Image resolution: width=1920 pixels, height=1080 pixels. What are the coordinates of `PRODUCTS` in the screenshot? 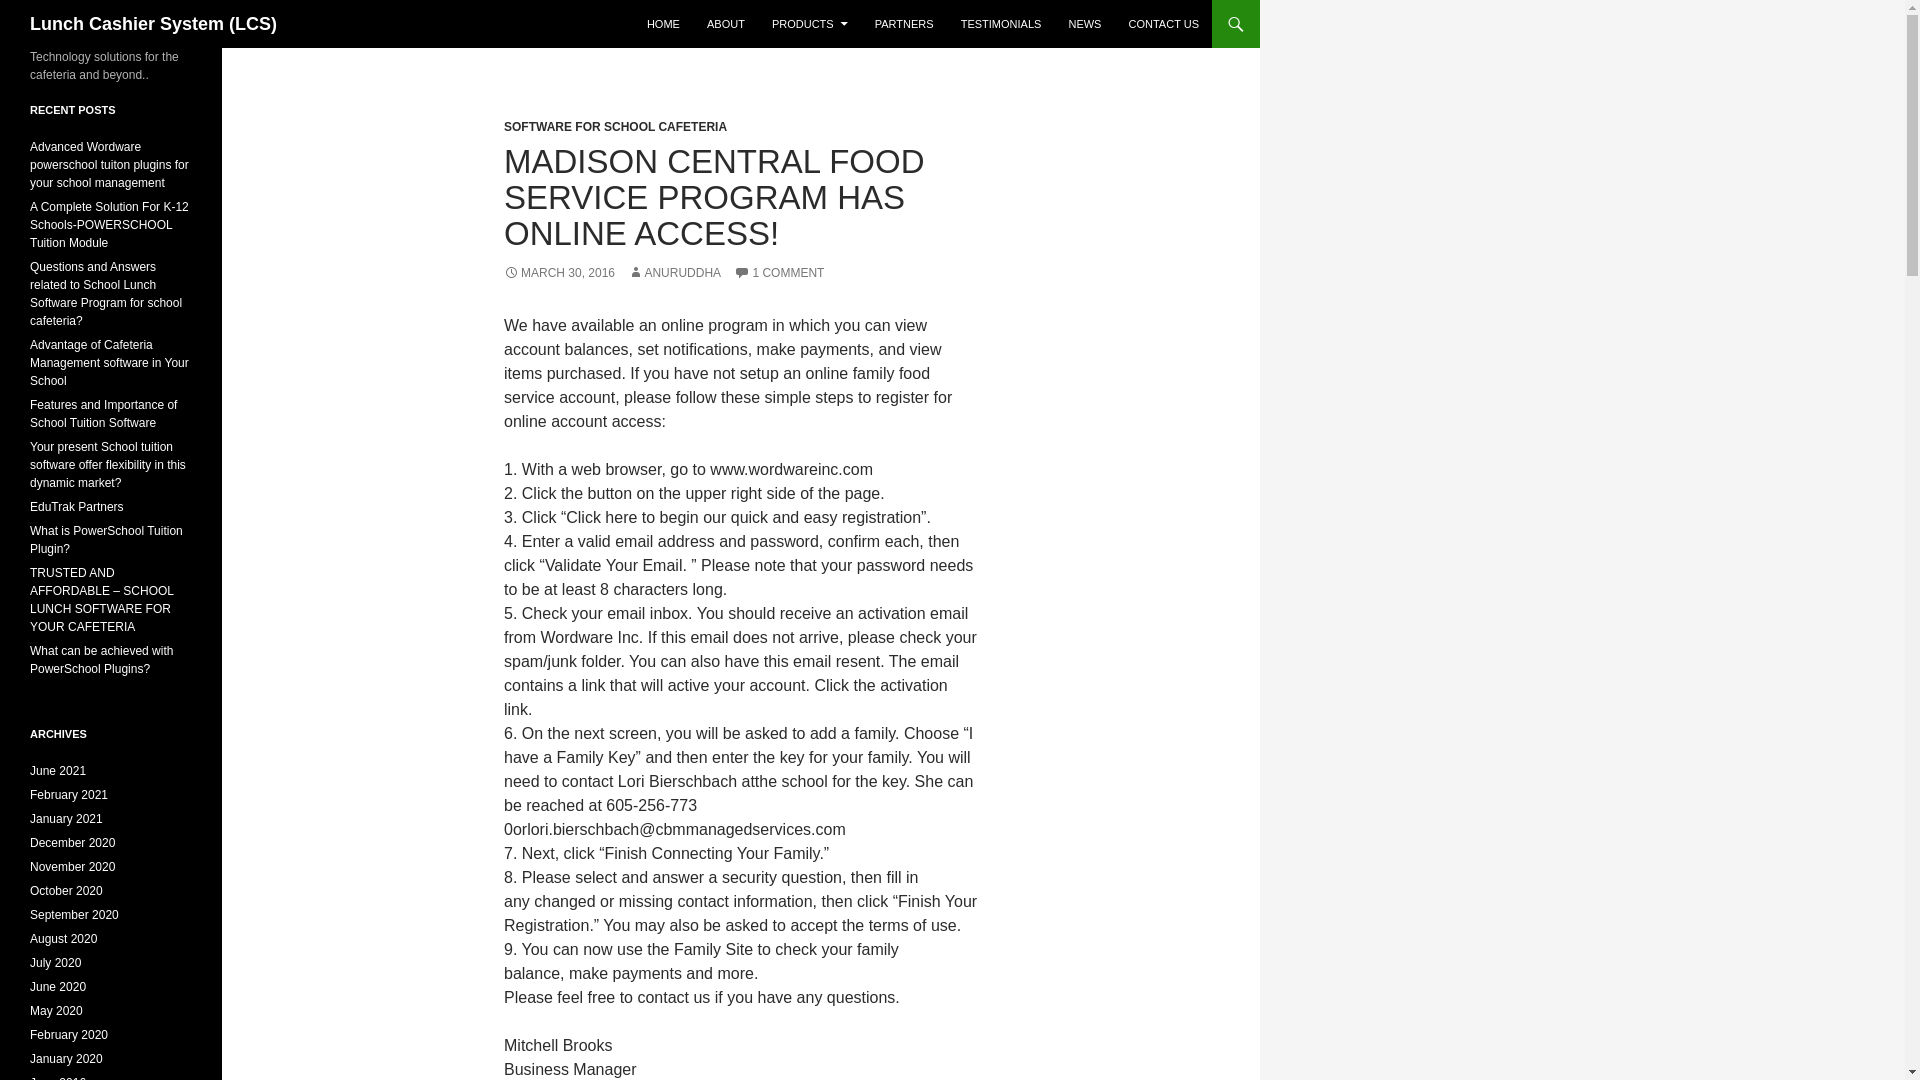 It's located at (810, 24).